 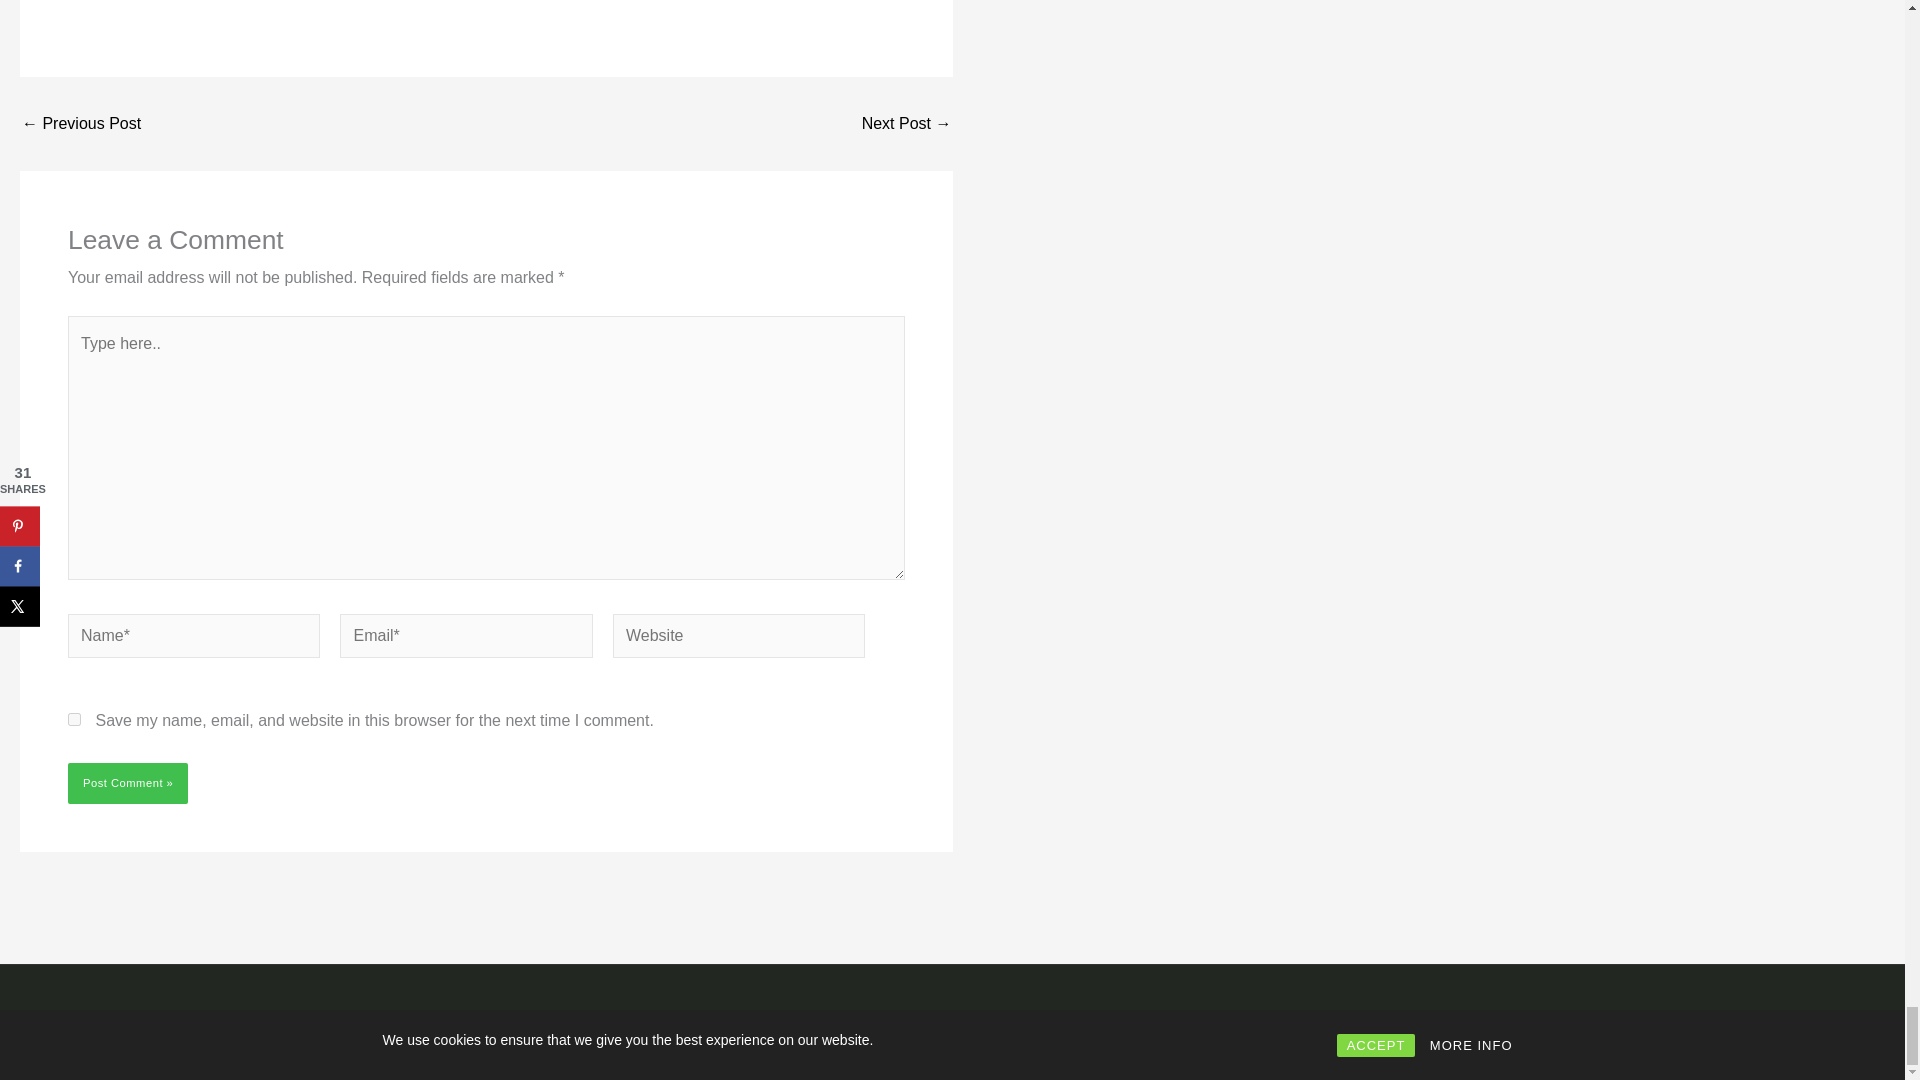 I want to click on yes, so click(x=74, y=718).